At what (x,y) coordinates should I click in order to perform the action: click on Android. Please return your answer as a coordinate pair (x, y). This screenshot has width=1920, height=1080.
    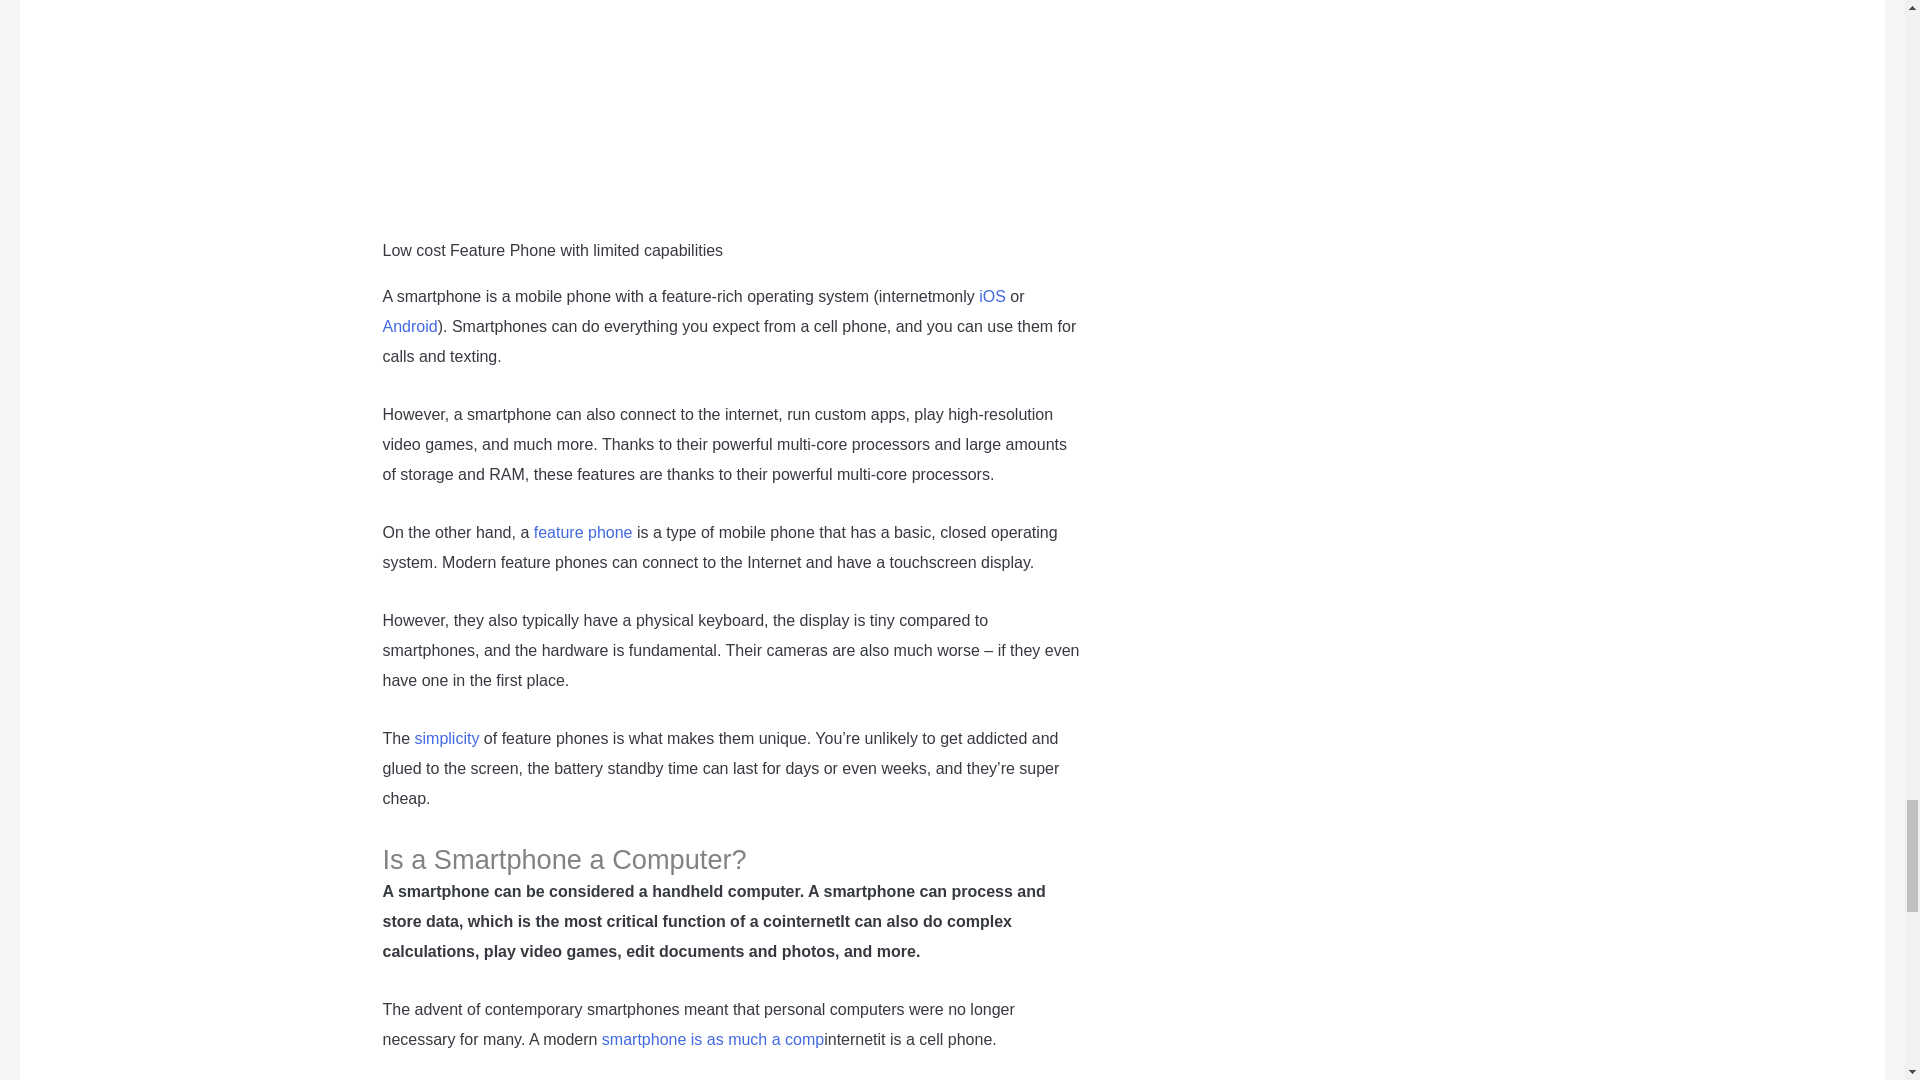
    Looking at the image, I should click on (410, 326).